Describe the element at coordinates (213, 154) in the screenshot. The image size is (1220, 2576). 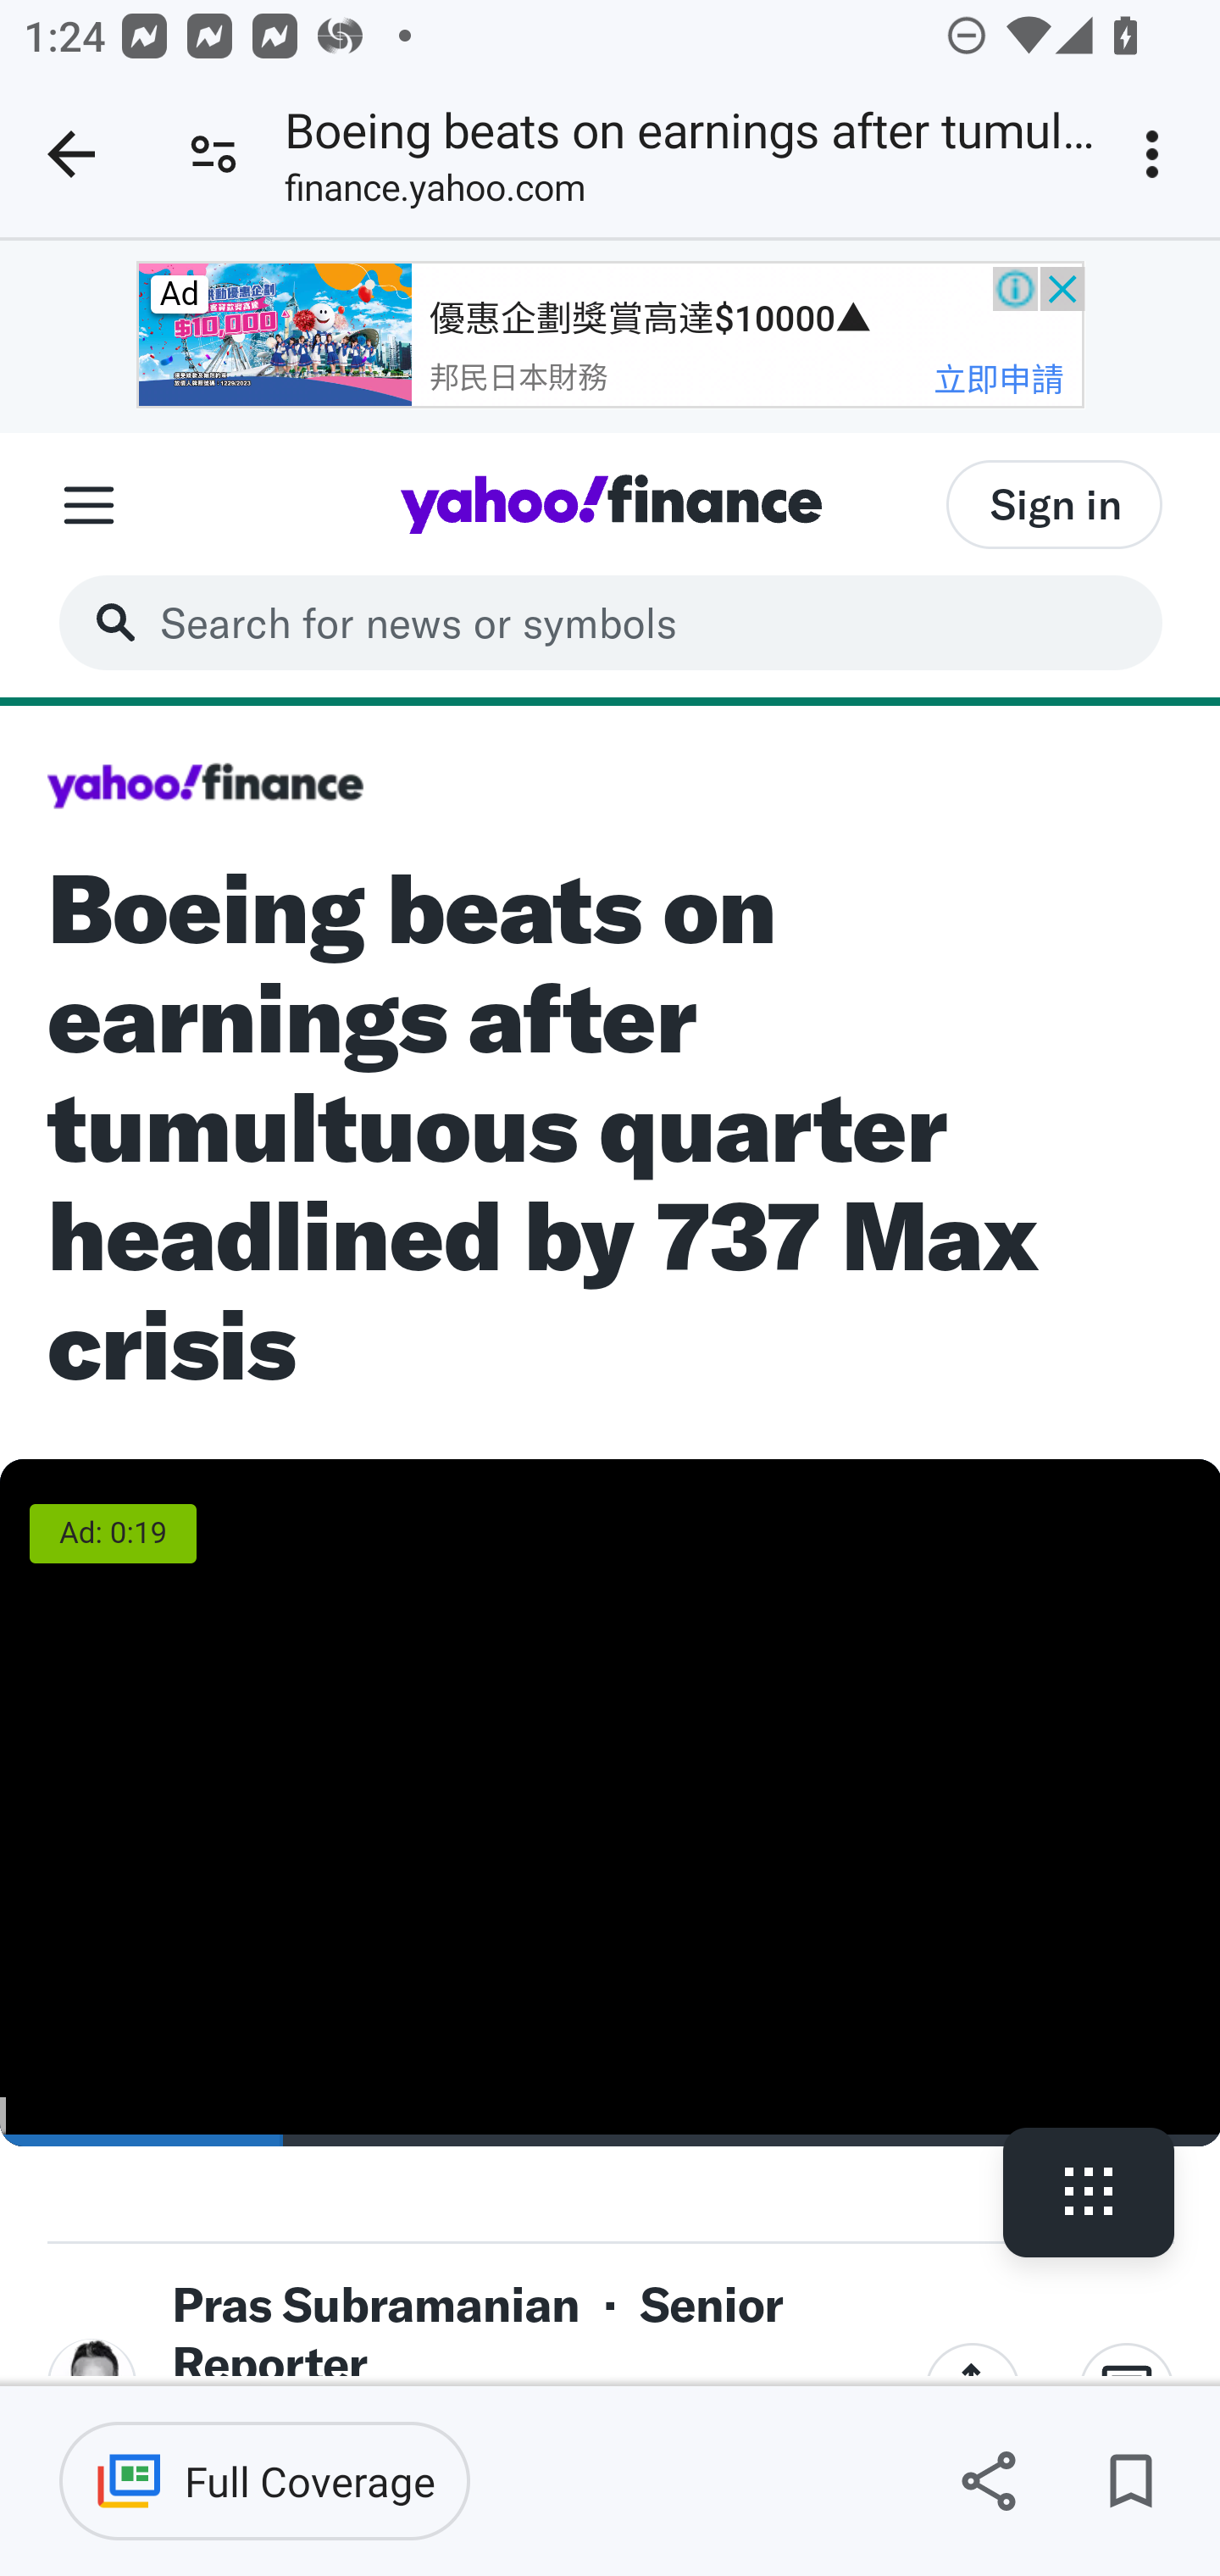
I see `Connection is secure` at that location.